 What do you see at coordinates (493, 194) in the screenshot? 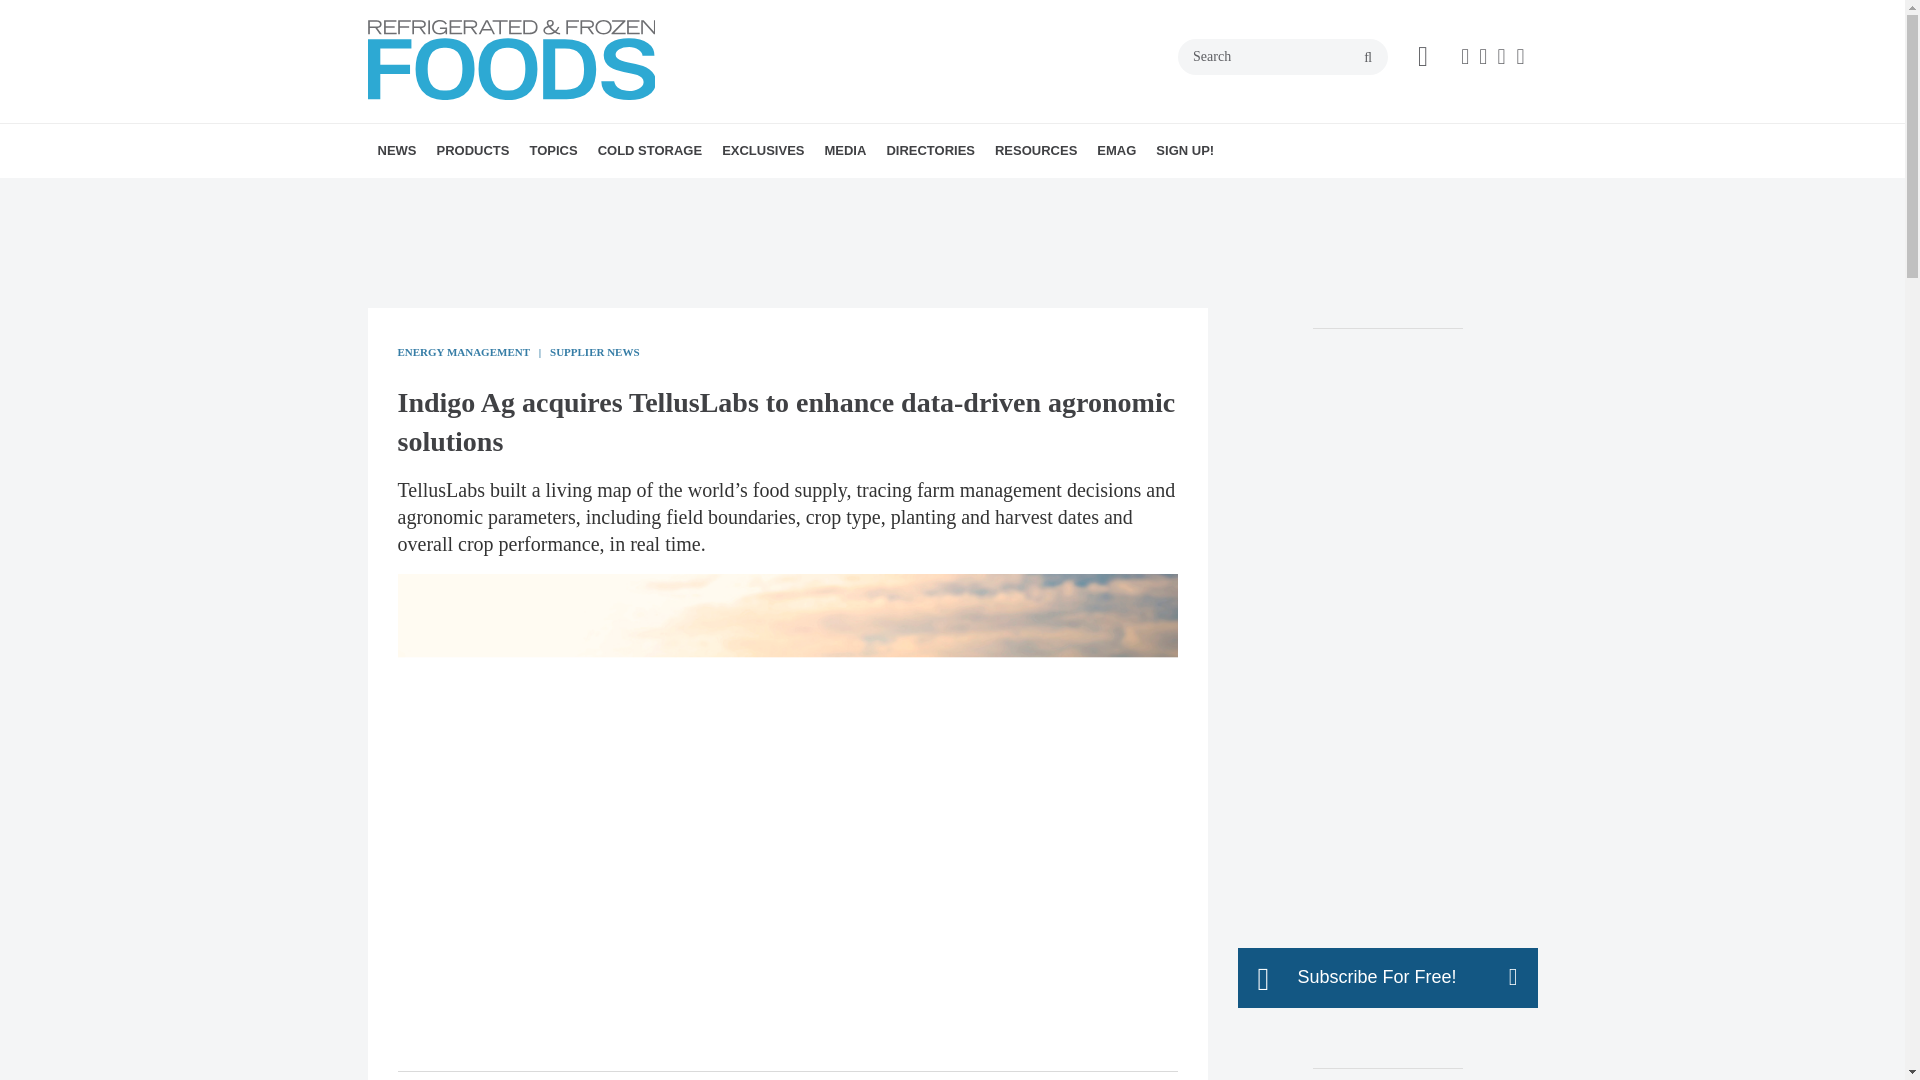
I see `INDUSTRY NEWS` at bounding box center [493, 194].